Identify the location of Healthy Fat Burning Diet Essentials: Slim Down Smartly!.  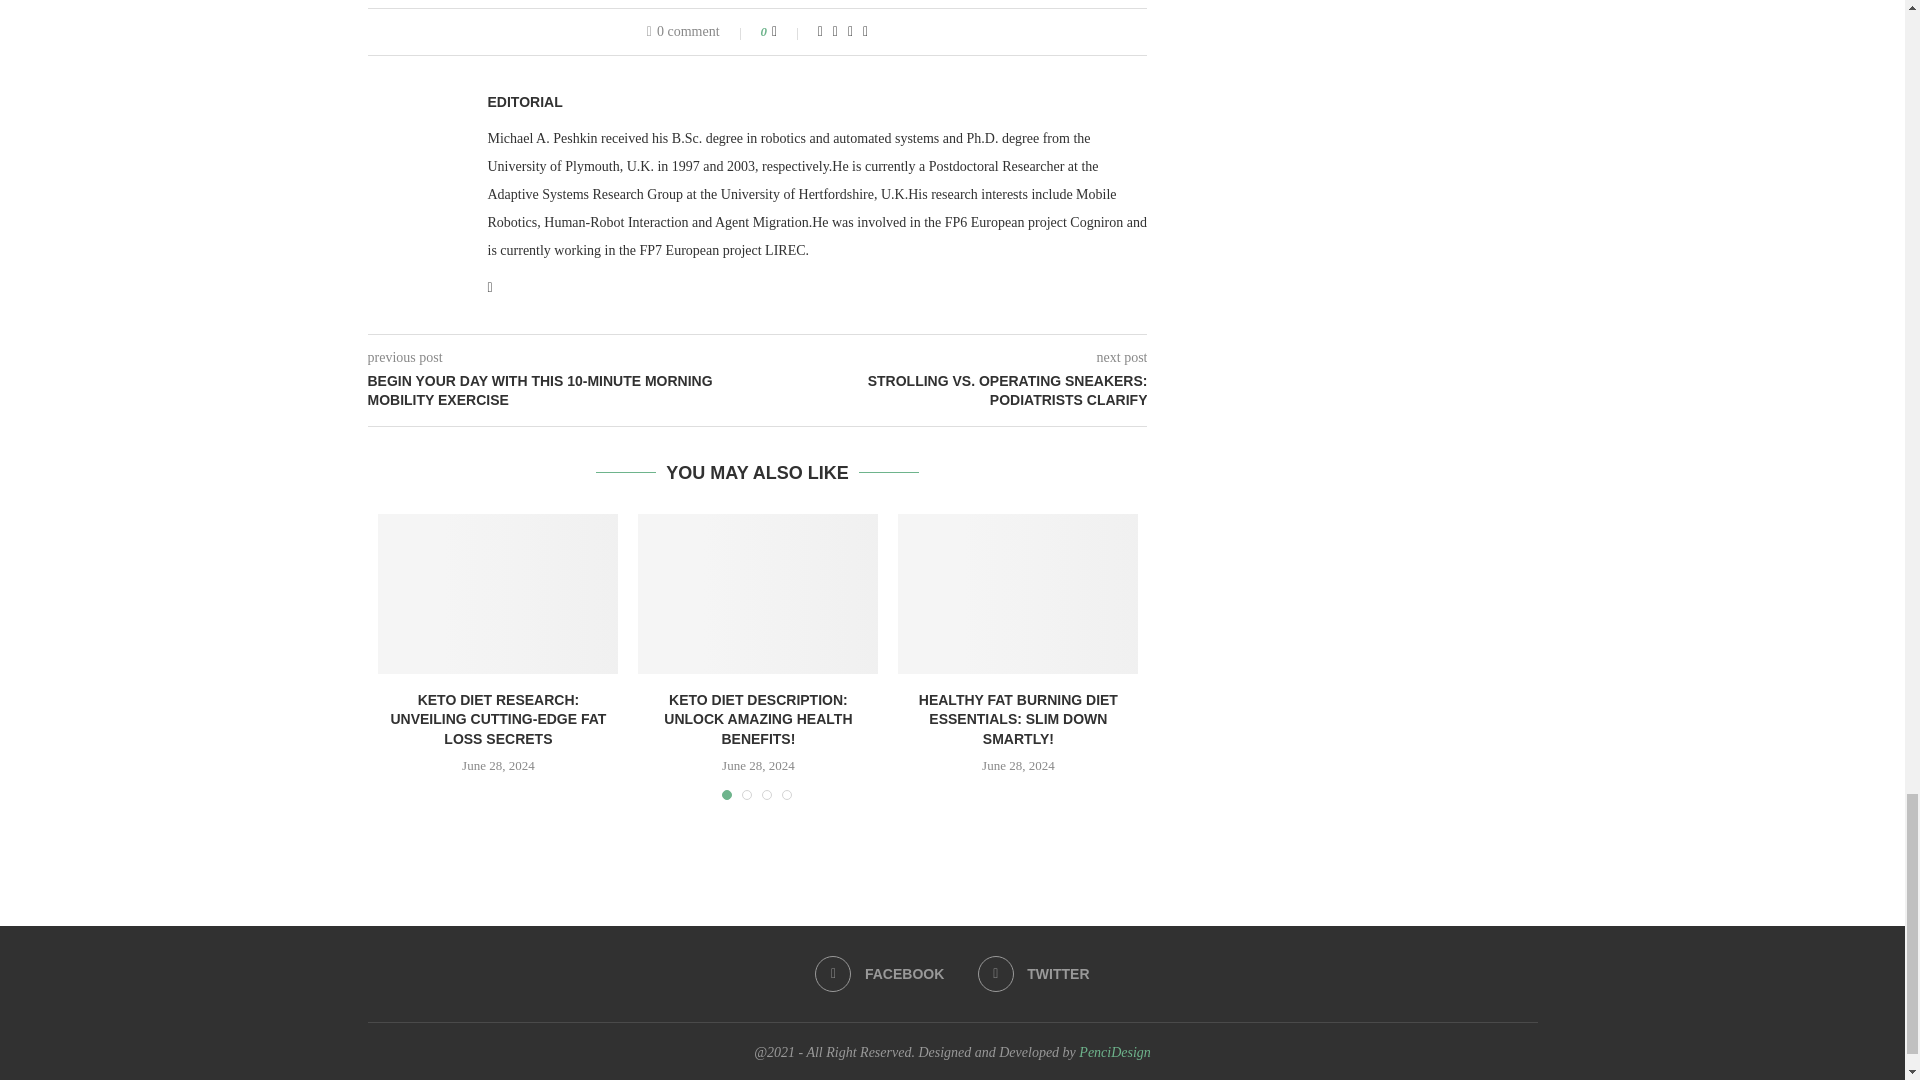
(1018, 594).